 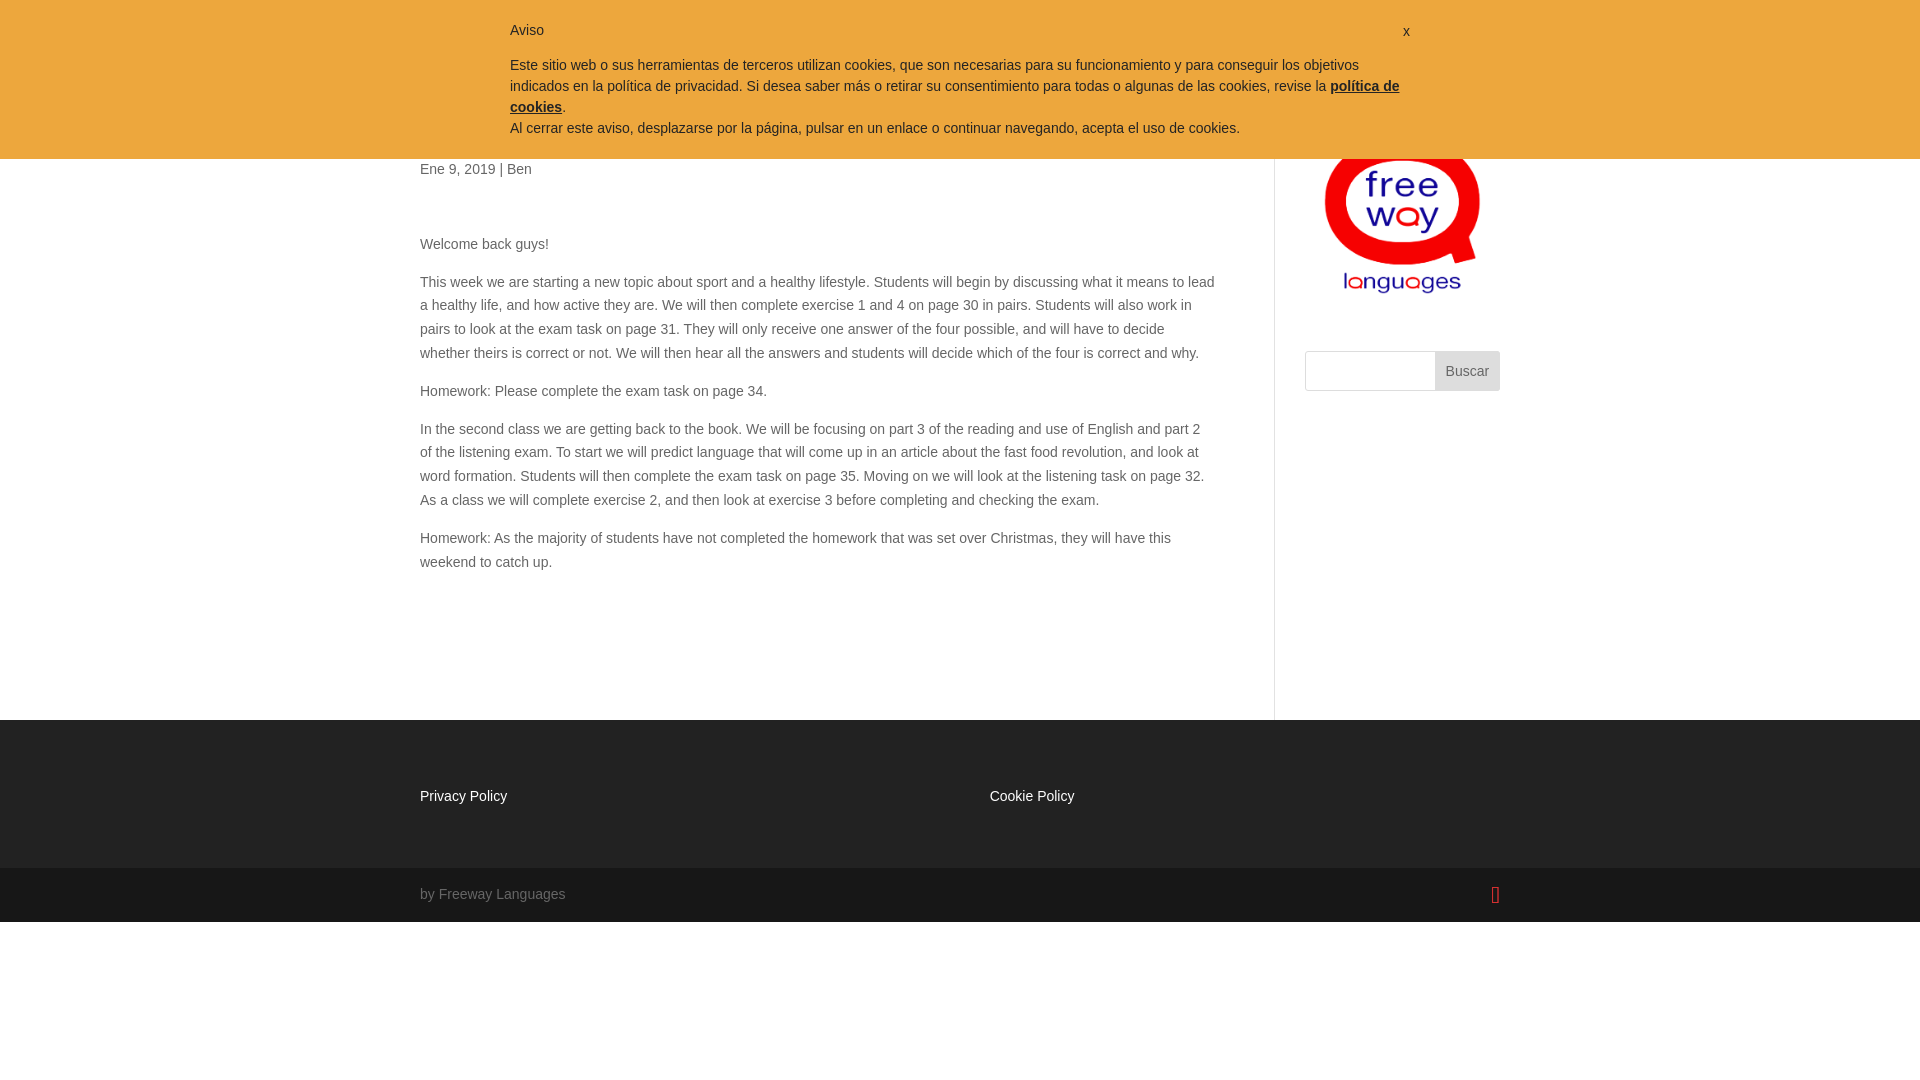 I want to click on TRADUCCIONES, so click(x=1002, y=41).